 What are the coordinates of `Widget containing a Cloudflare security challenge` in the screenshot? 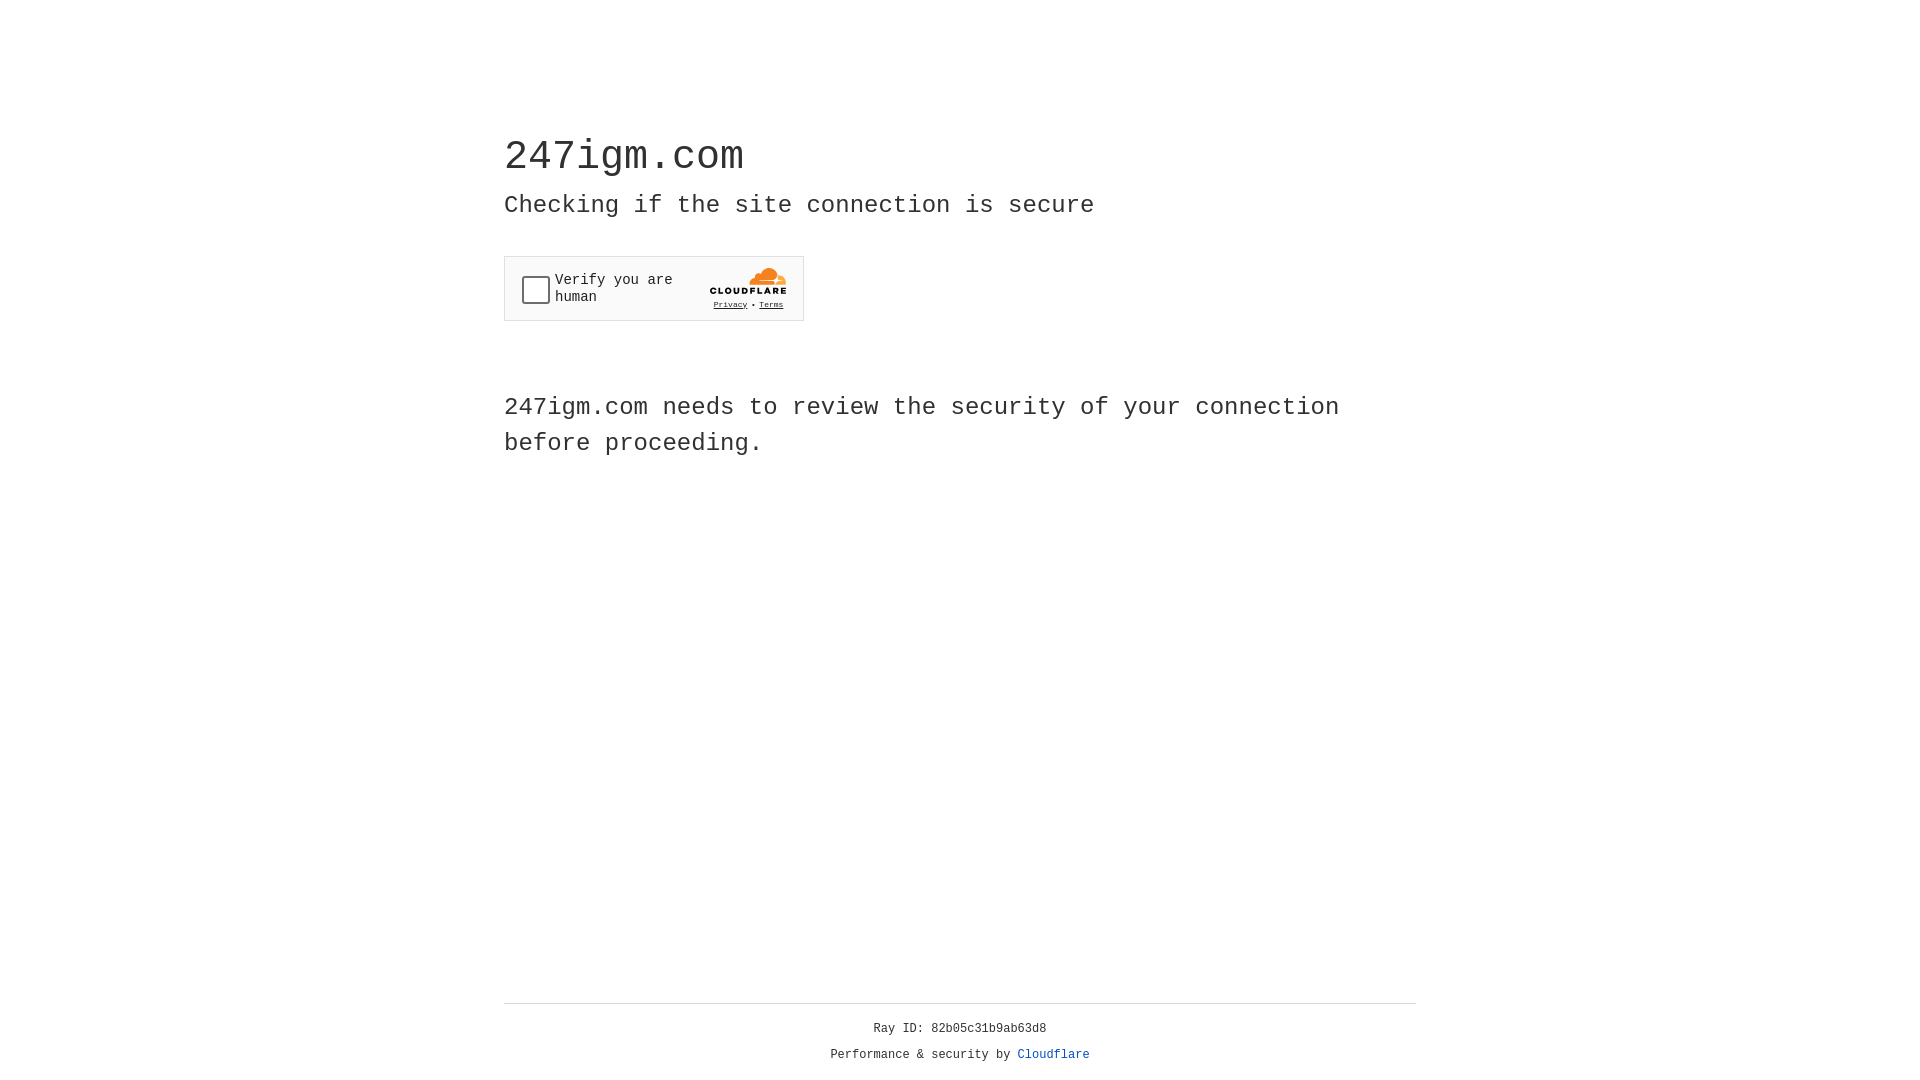 It's located at (654, 288).